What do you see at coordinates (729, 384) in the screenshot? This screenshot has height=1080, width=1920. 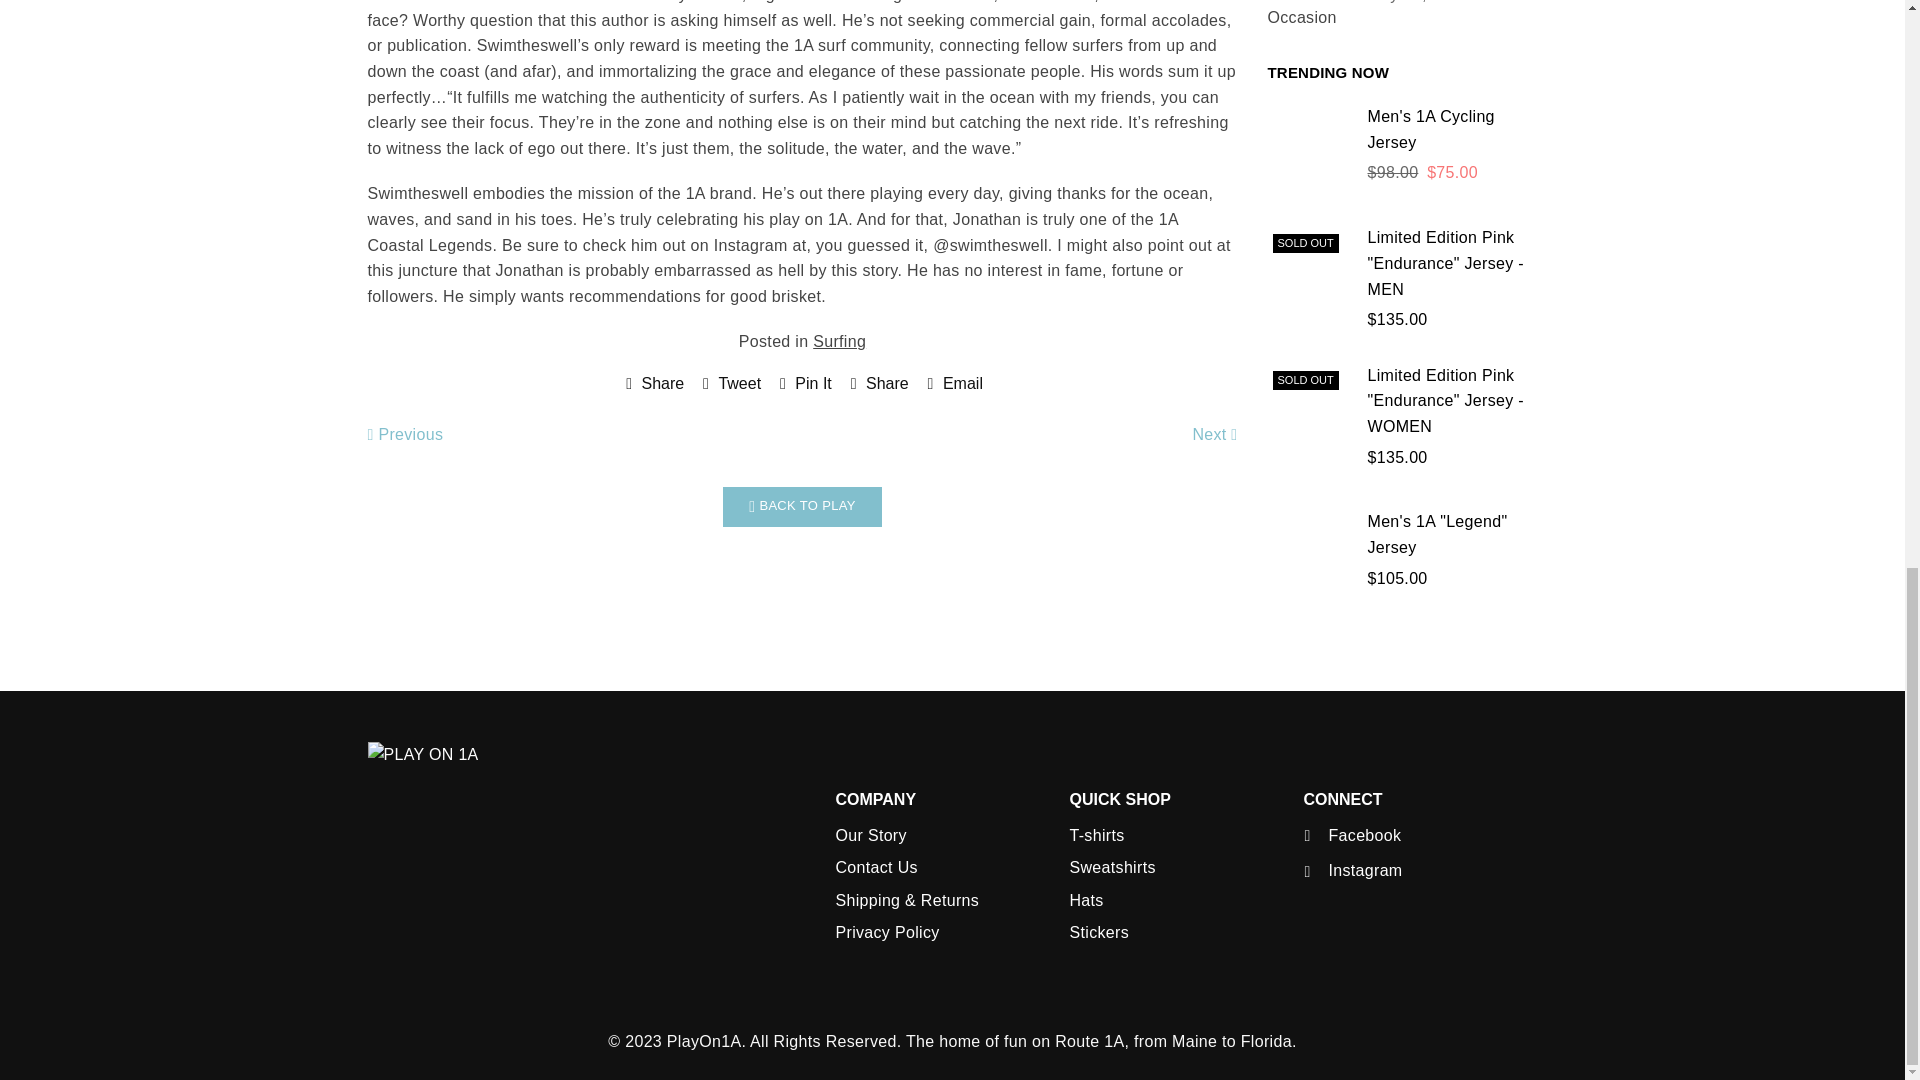 I see `Tweet on Twitter` at bounding box center [729, 384].